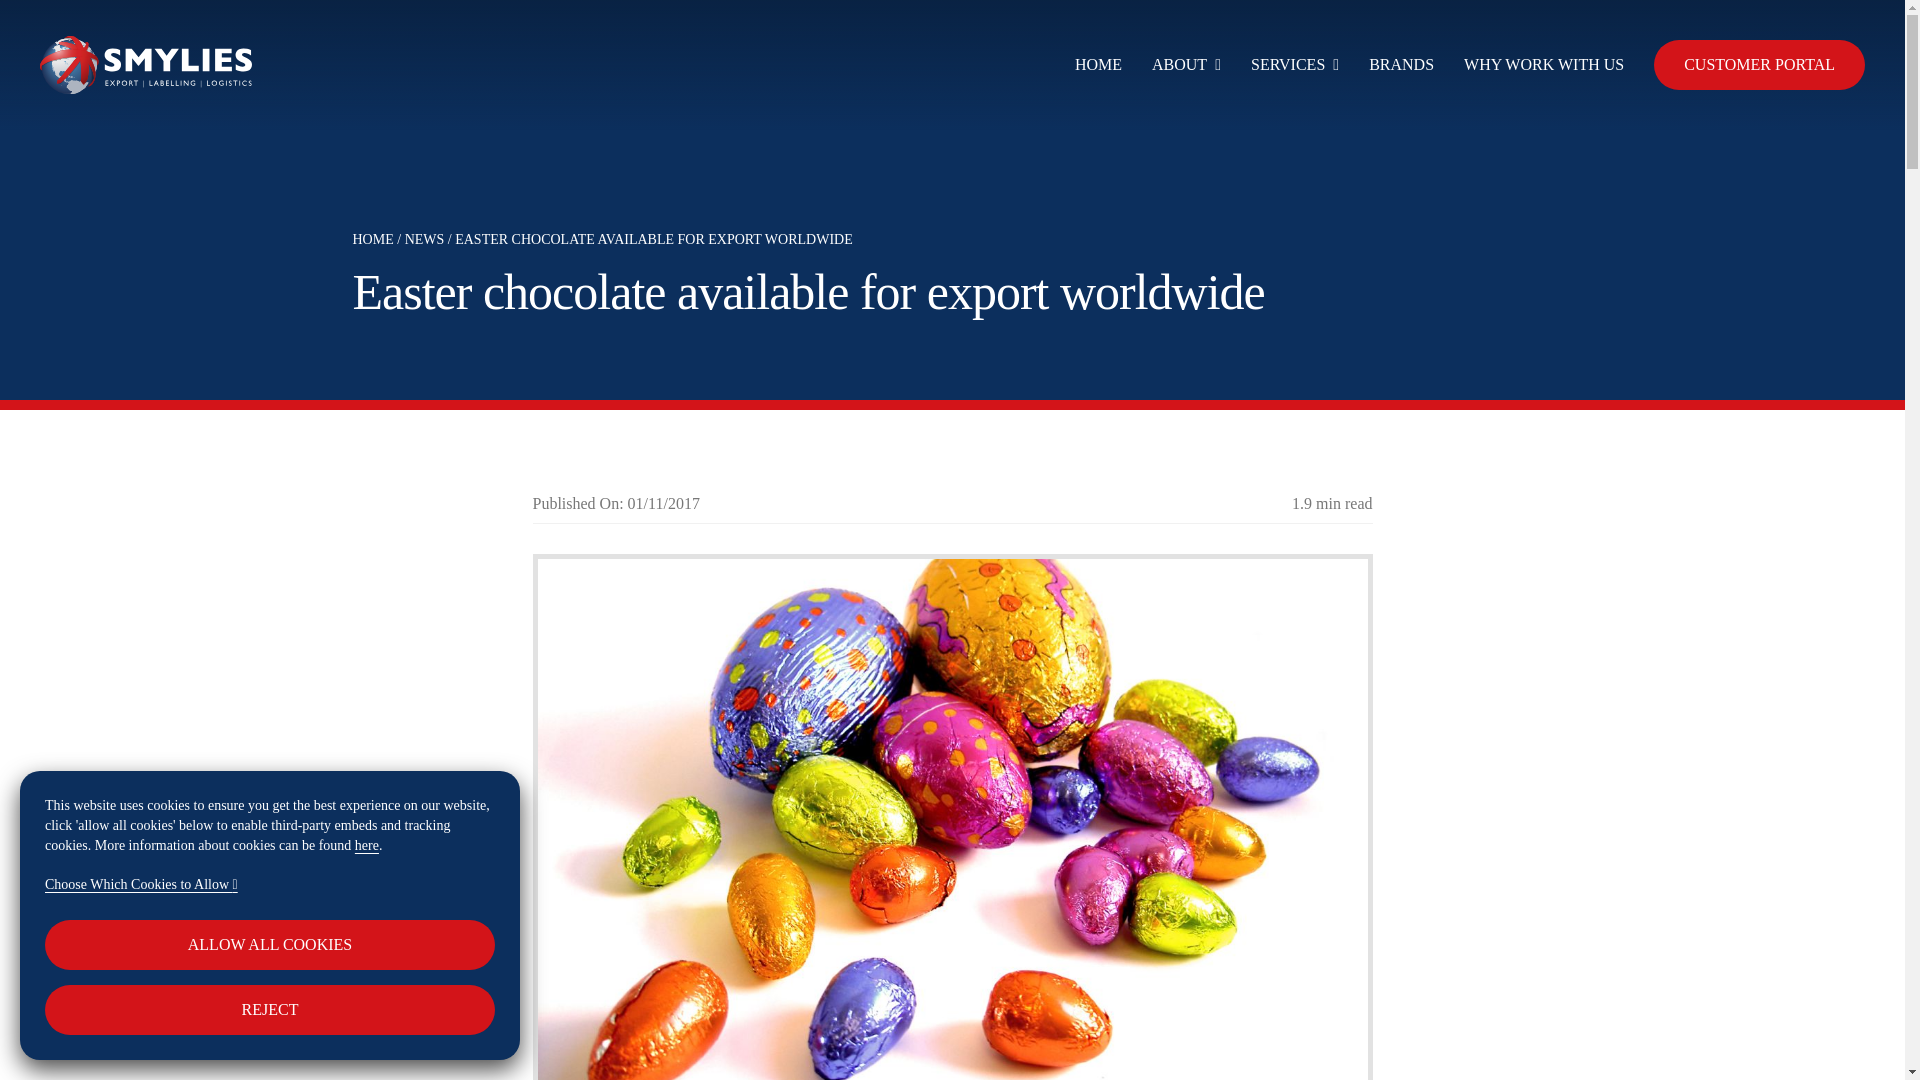  I want to click on SERVICES, so click(1294, 65).